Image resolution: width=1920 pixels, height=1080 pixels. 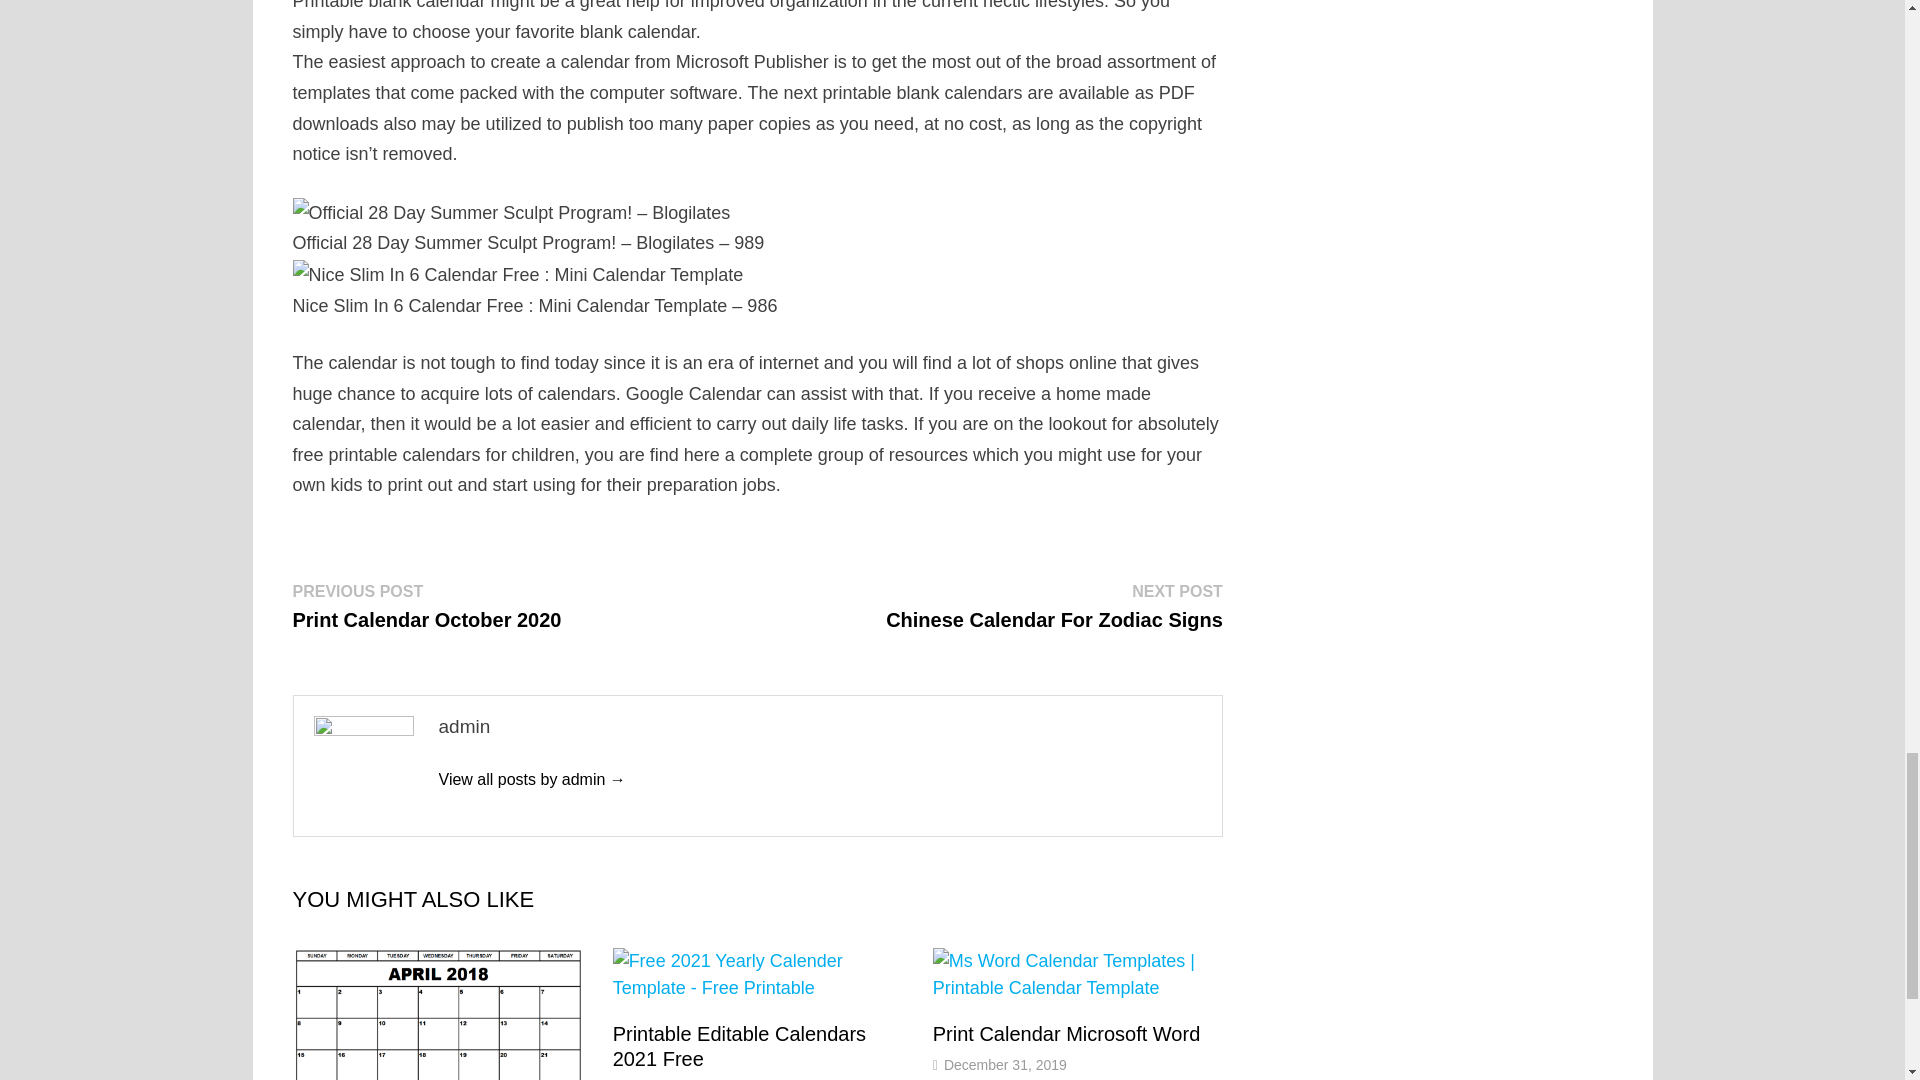 I want to click on Printable Editable Calendars 2021 Free, so click(x=426, y=606).